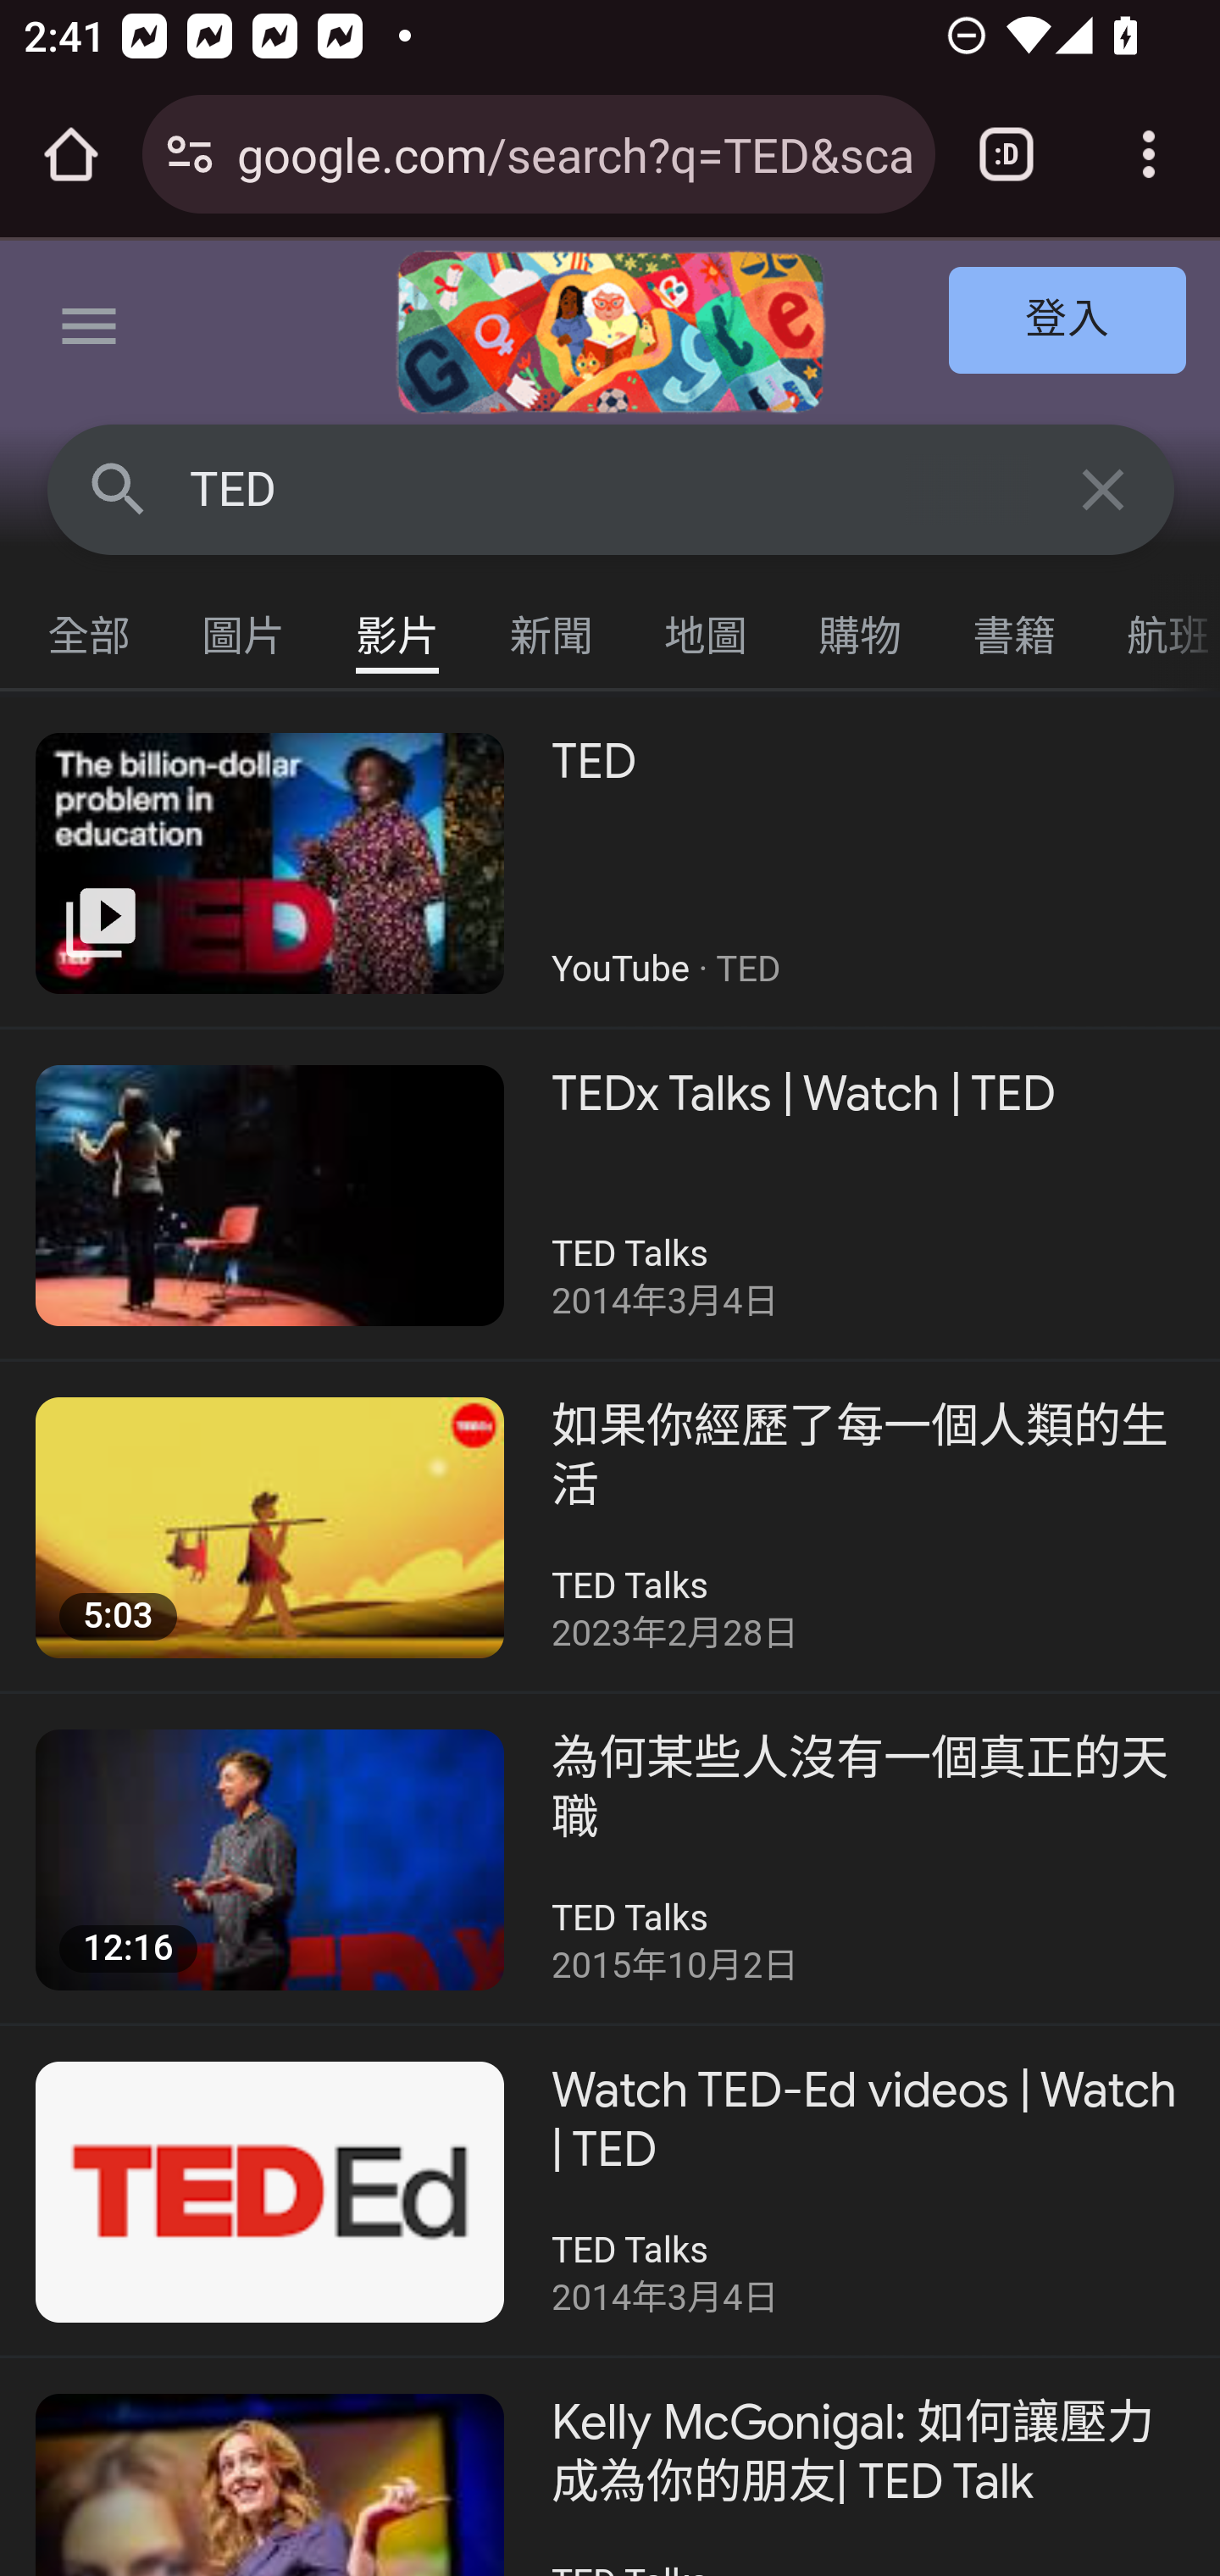 The image size is (1220, 2576). Describe the element at coordinates (1006, 154) in the screenshot. I see `Switch or close tabs` at that location.